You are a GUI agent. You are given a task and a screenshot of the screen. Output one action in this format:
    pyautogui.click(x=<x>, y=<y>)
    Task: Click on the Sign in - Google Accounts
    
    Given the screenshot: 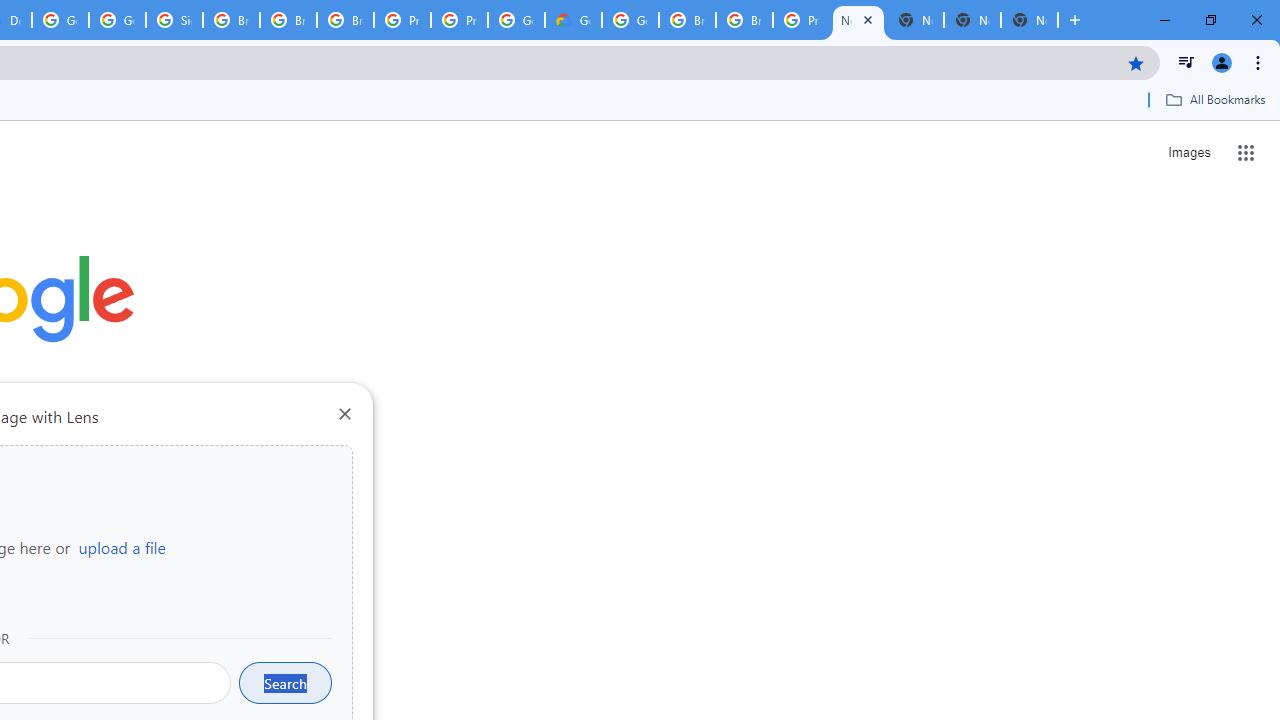 What is the action you would take?
    pyautogui.click(x=174, y=20)
    